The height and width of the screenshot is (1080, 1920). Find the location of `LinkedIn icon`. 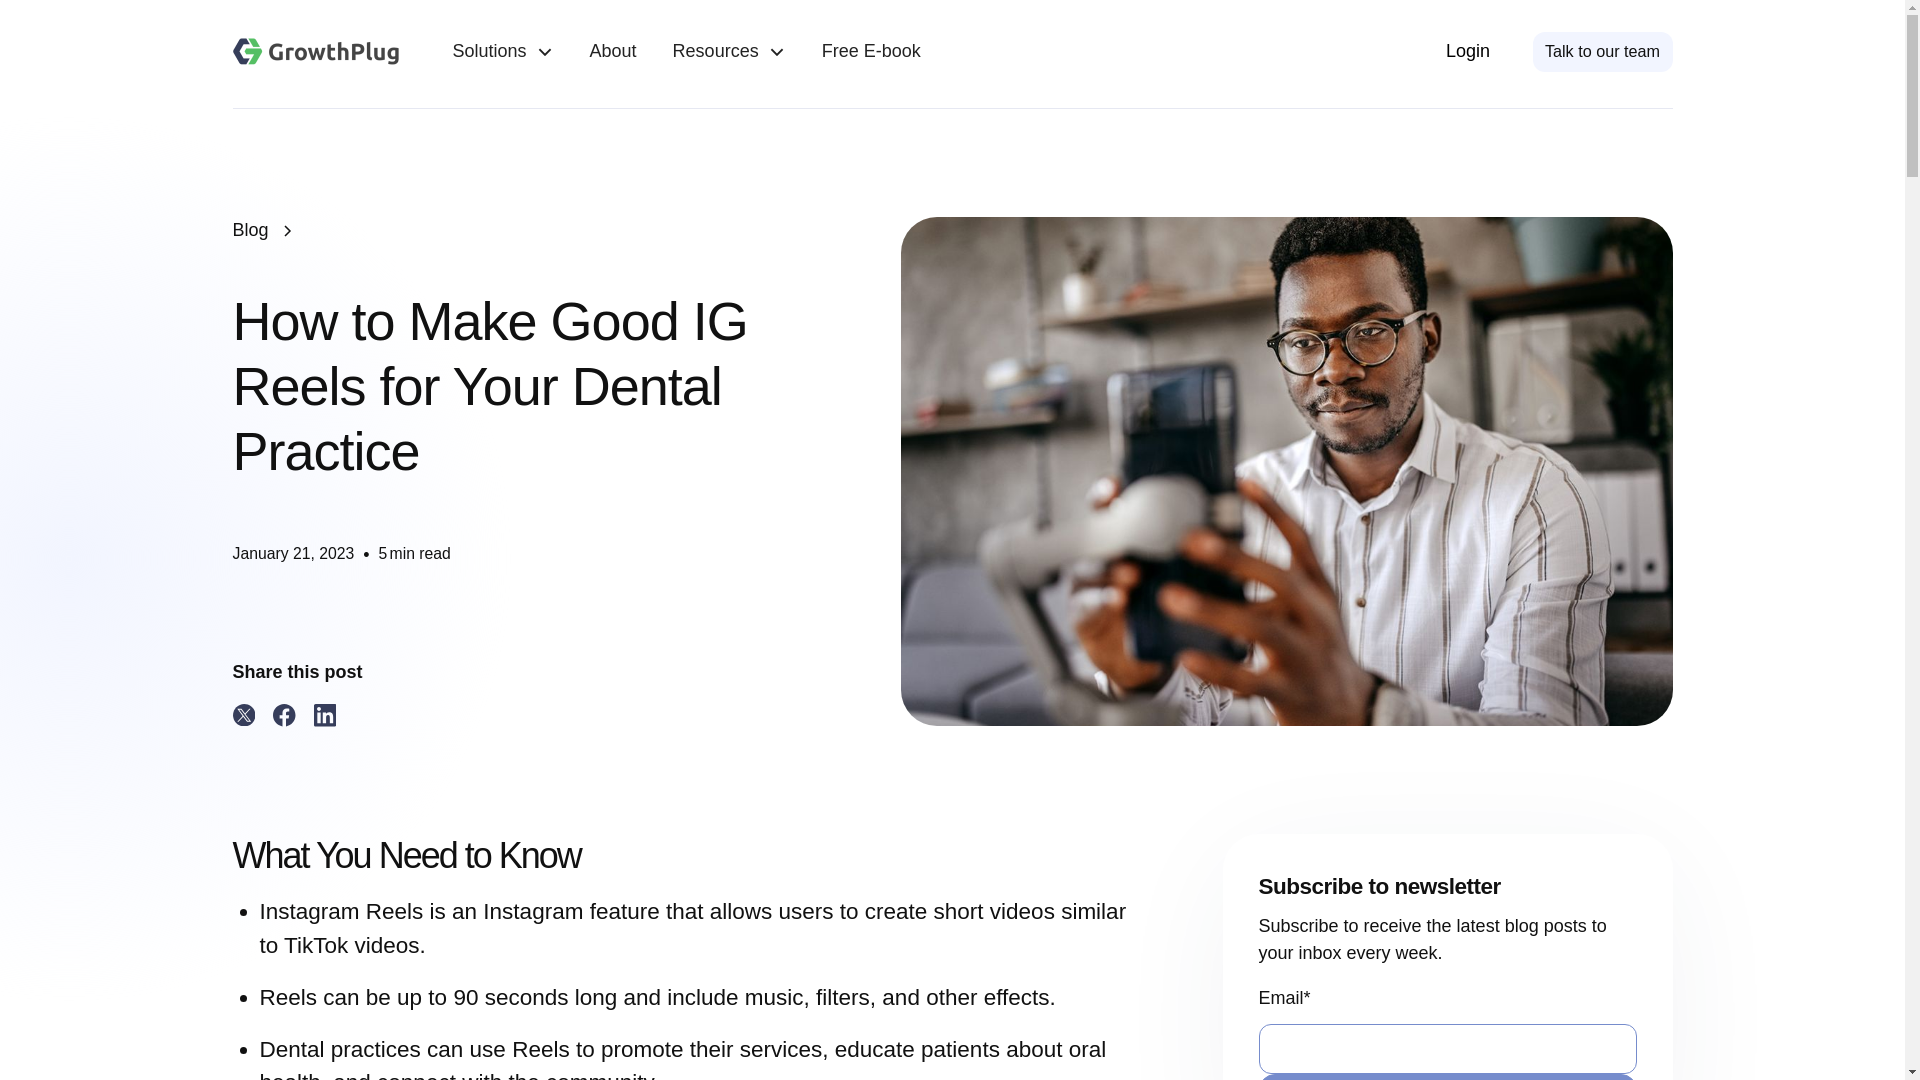

LinkedIn icon is located at coordinates (326, 715).